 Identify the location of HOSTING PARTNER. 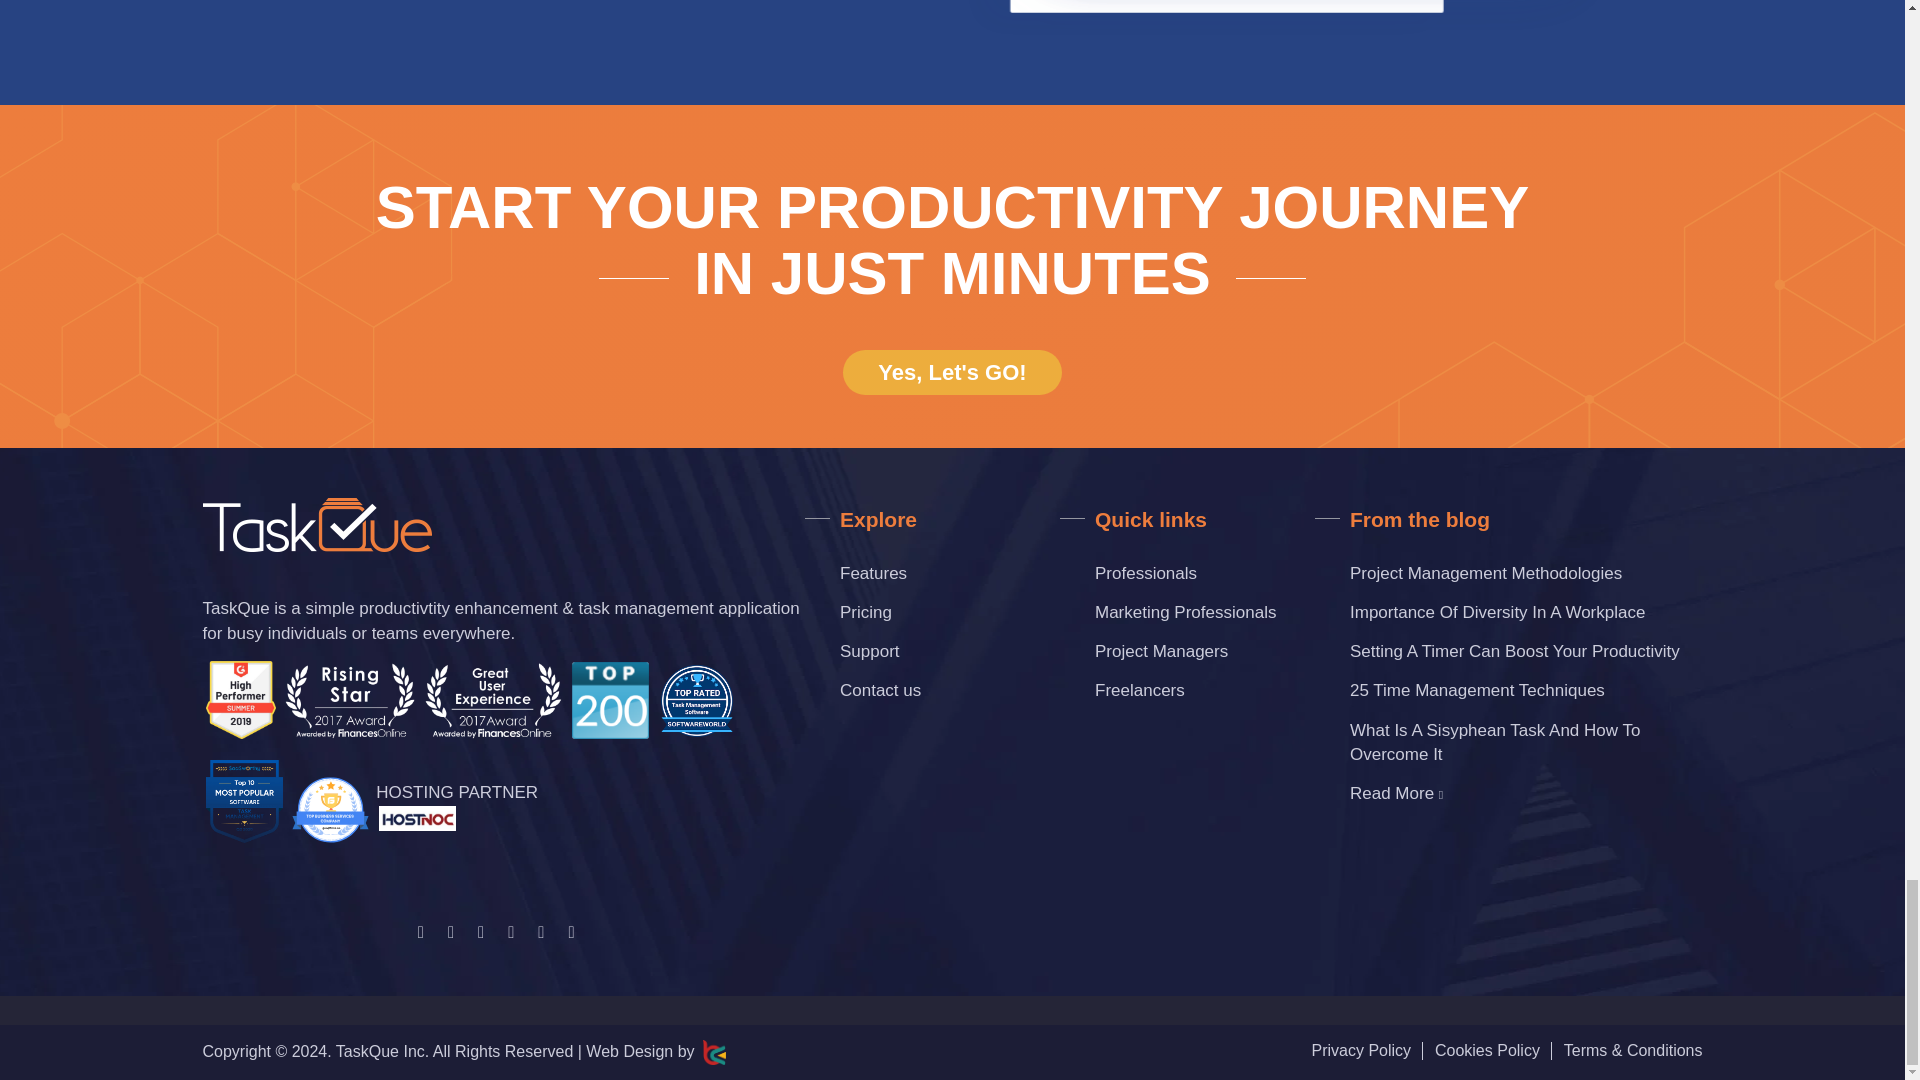
(456, 805).